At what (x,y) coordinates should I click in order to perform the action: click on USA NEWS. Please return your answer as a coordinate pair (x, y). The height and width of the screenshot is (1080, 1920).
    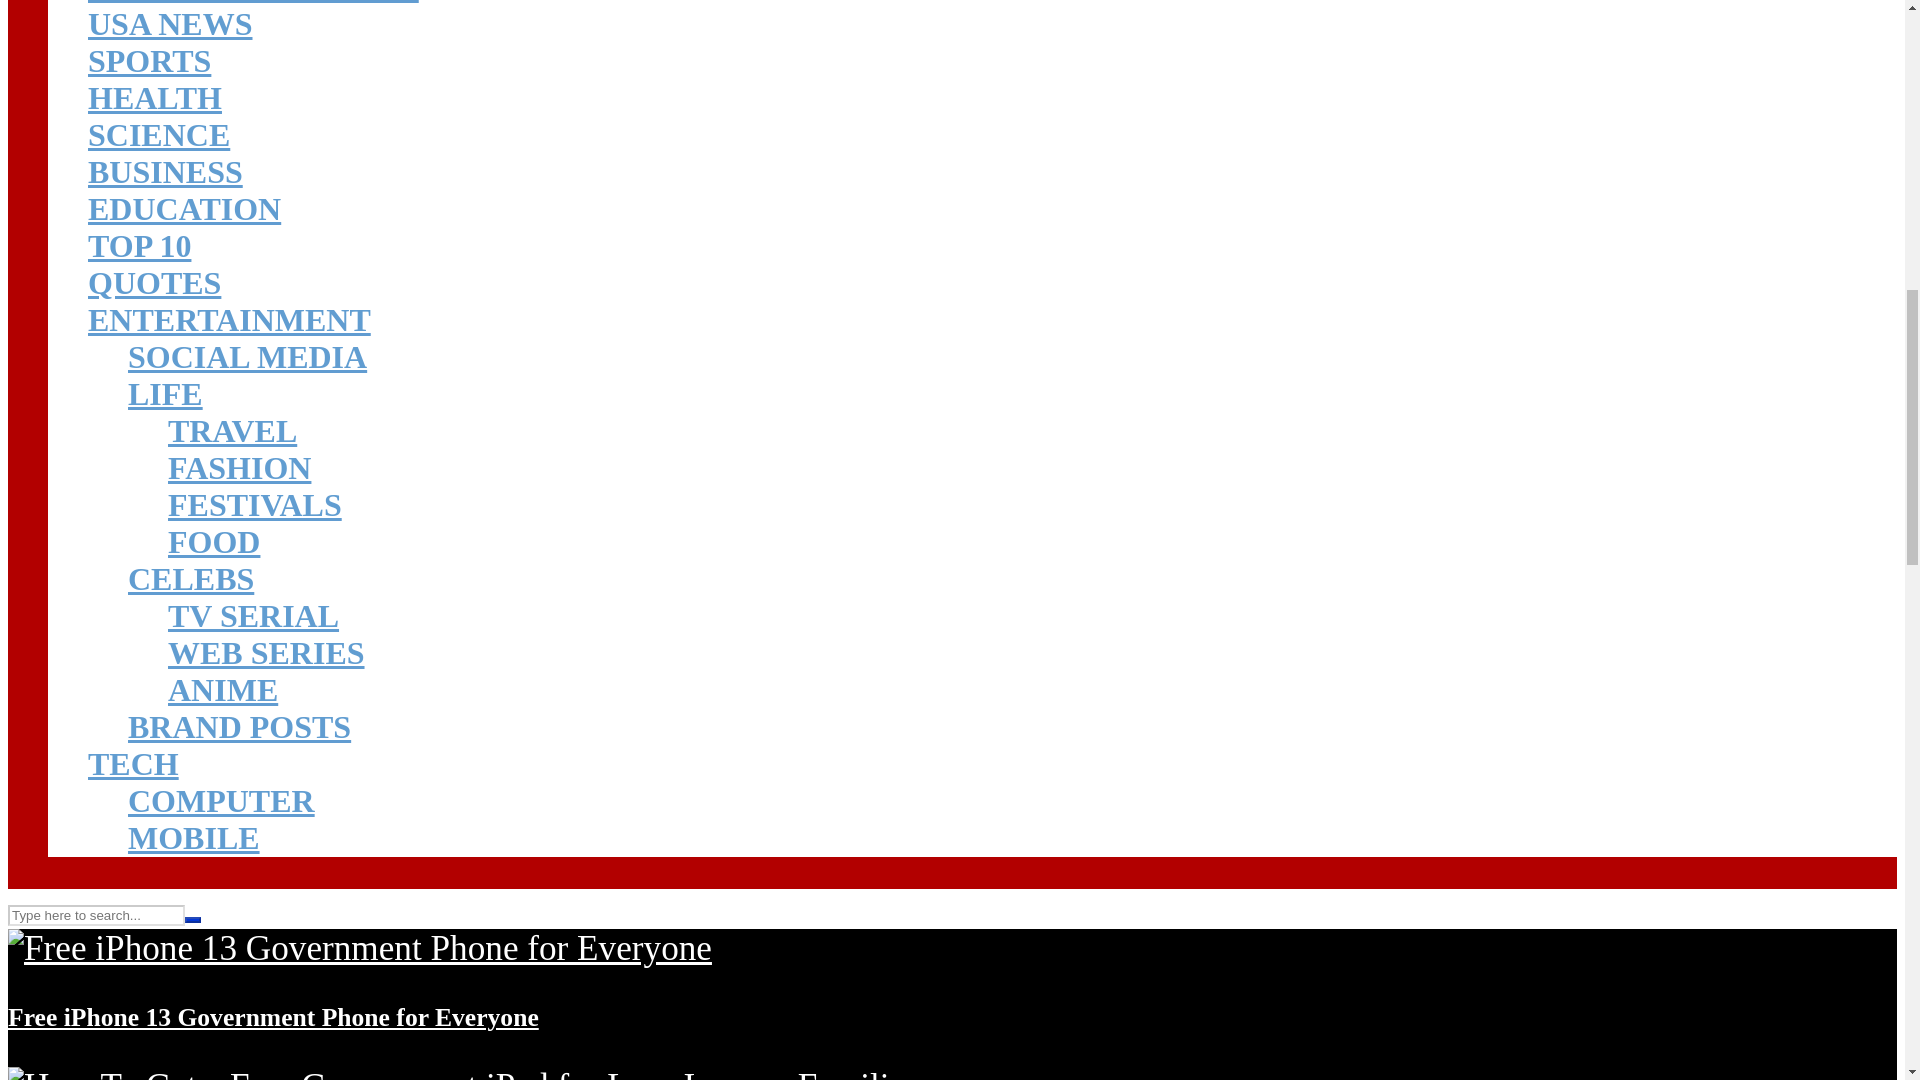
    Looking at the image, I should click on (170, 24).